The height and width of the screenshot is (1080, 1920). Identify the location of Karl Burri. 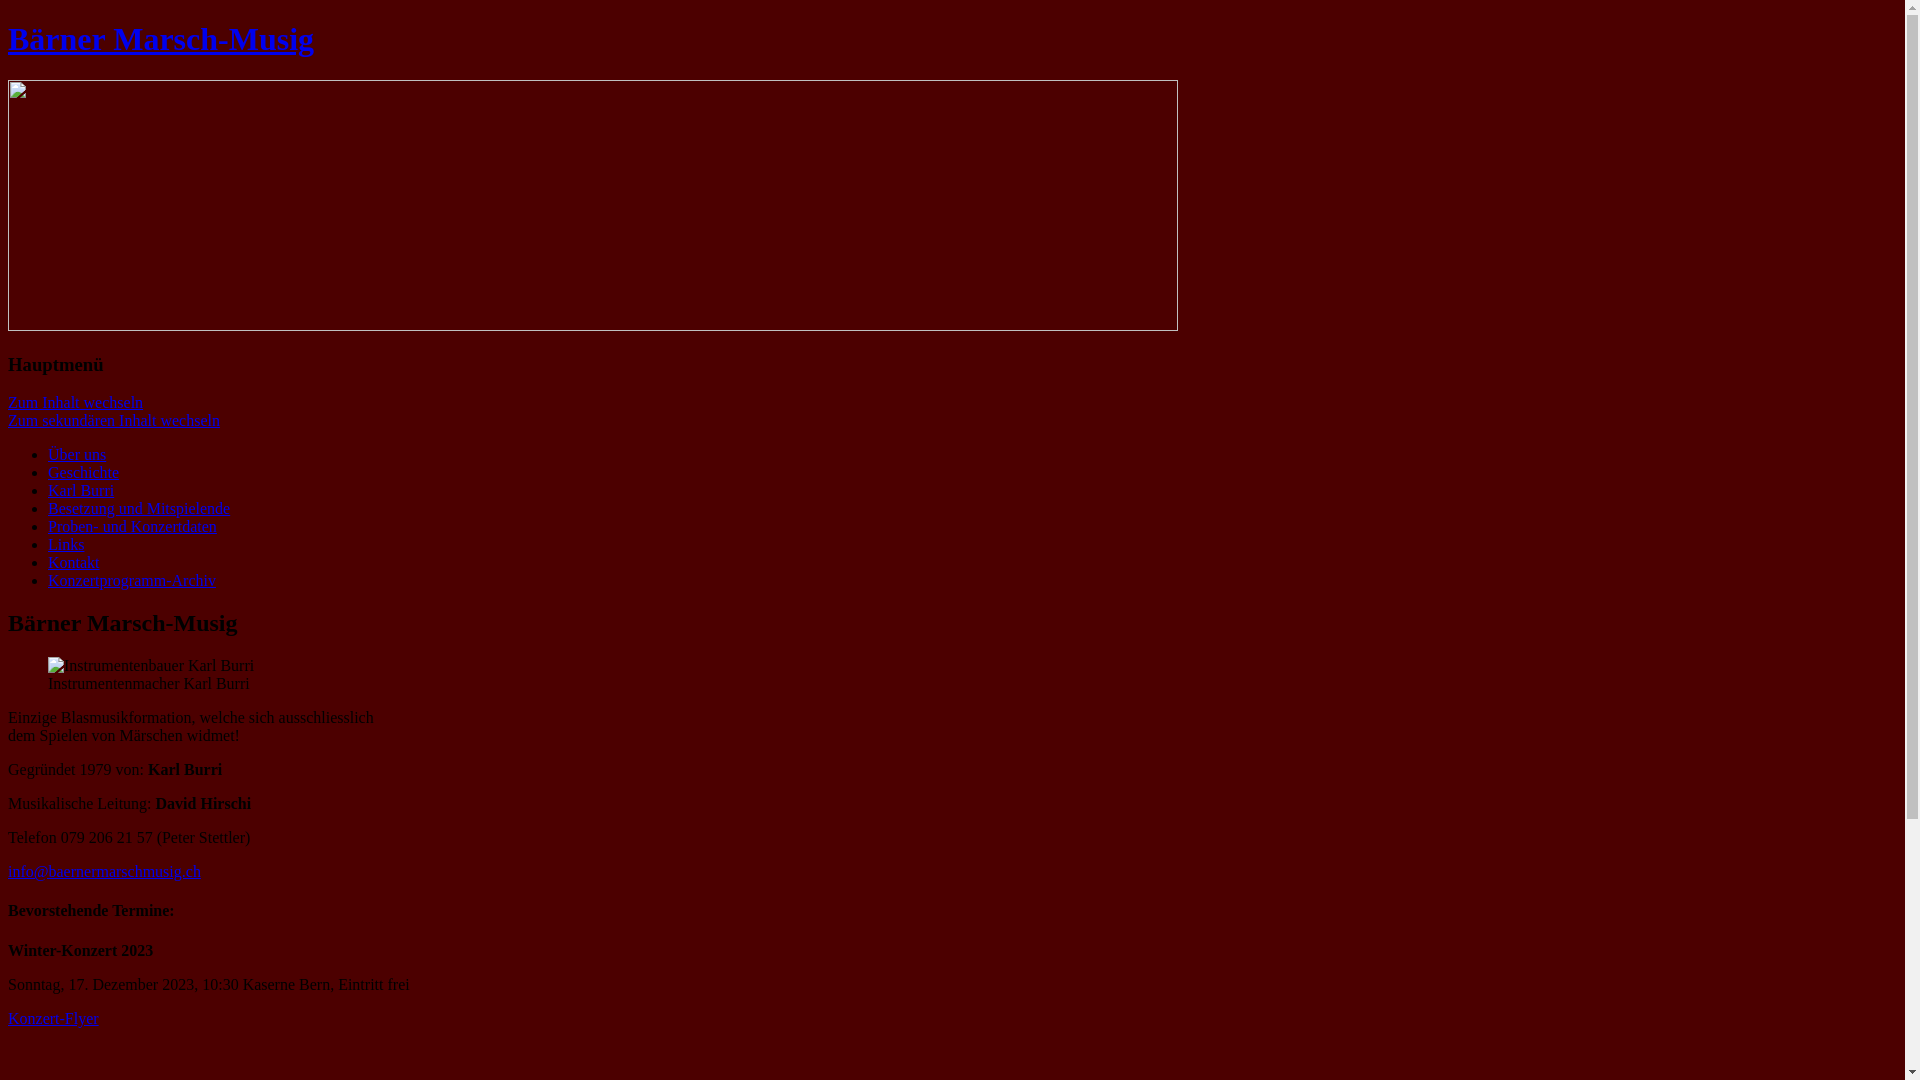
(81, 490).